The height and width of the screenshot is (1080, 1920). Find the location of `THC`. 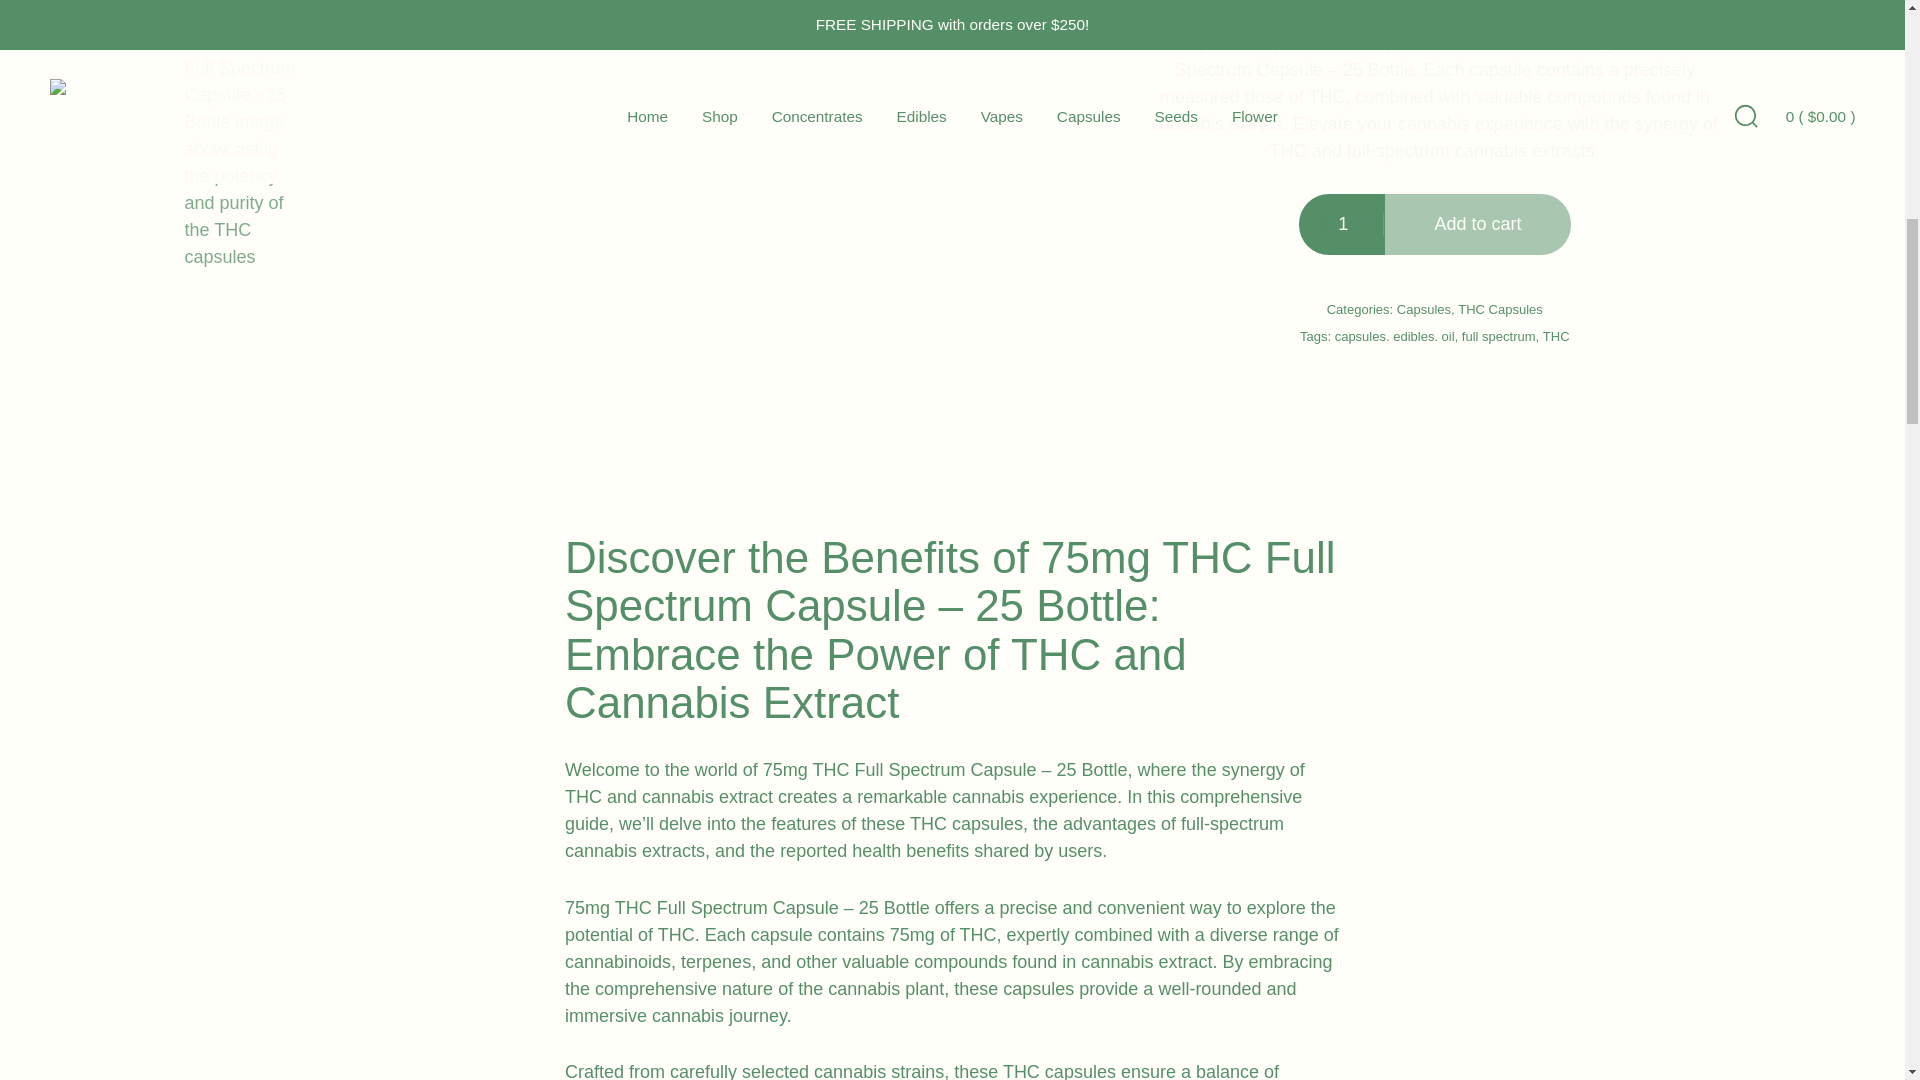

THC is located at coordinates (1556, 336).